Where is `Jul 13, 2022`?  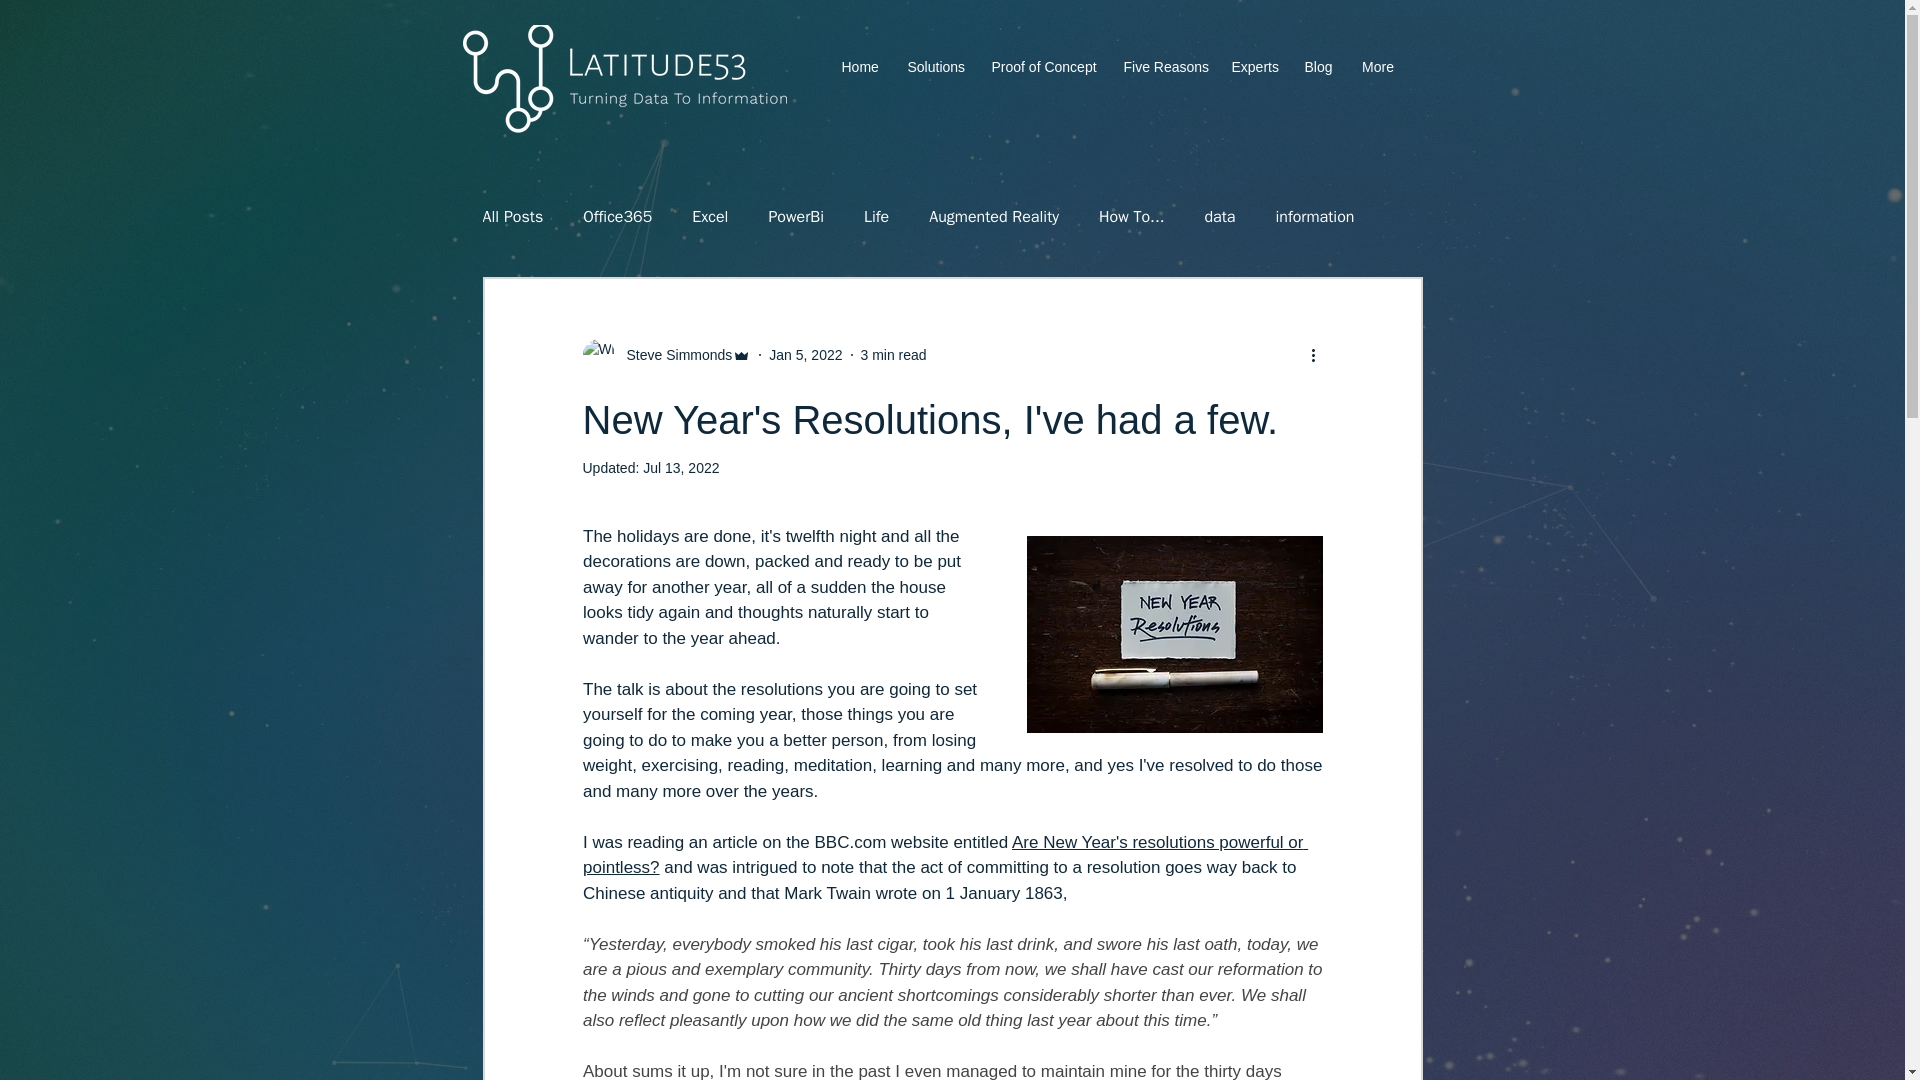 Jul 13, 2022 is located at coordinates (680, 468).